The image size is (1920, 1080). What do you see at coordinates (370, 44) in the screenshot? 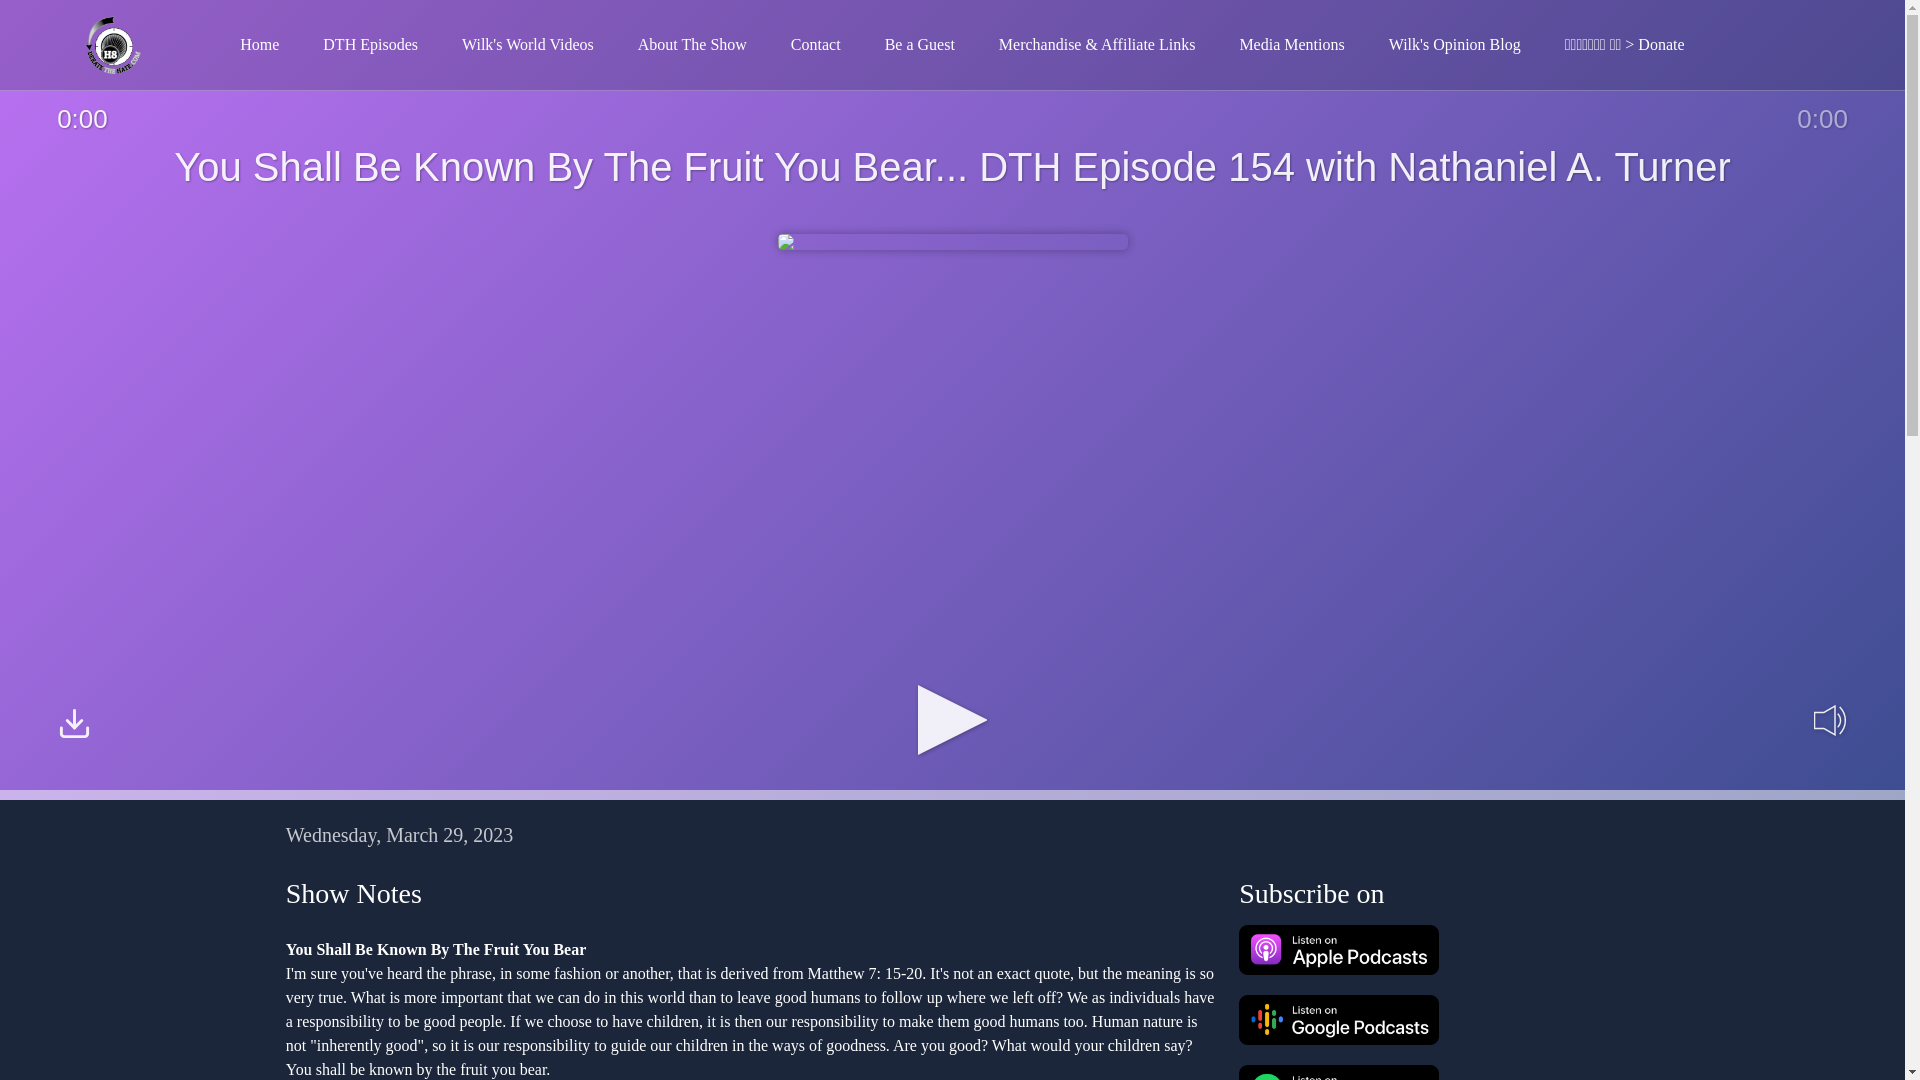
I see `DTH Episodes` at bounding box center [370, 44].